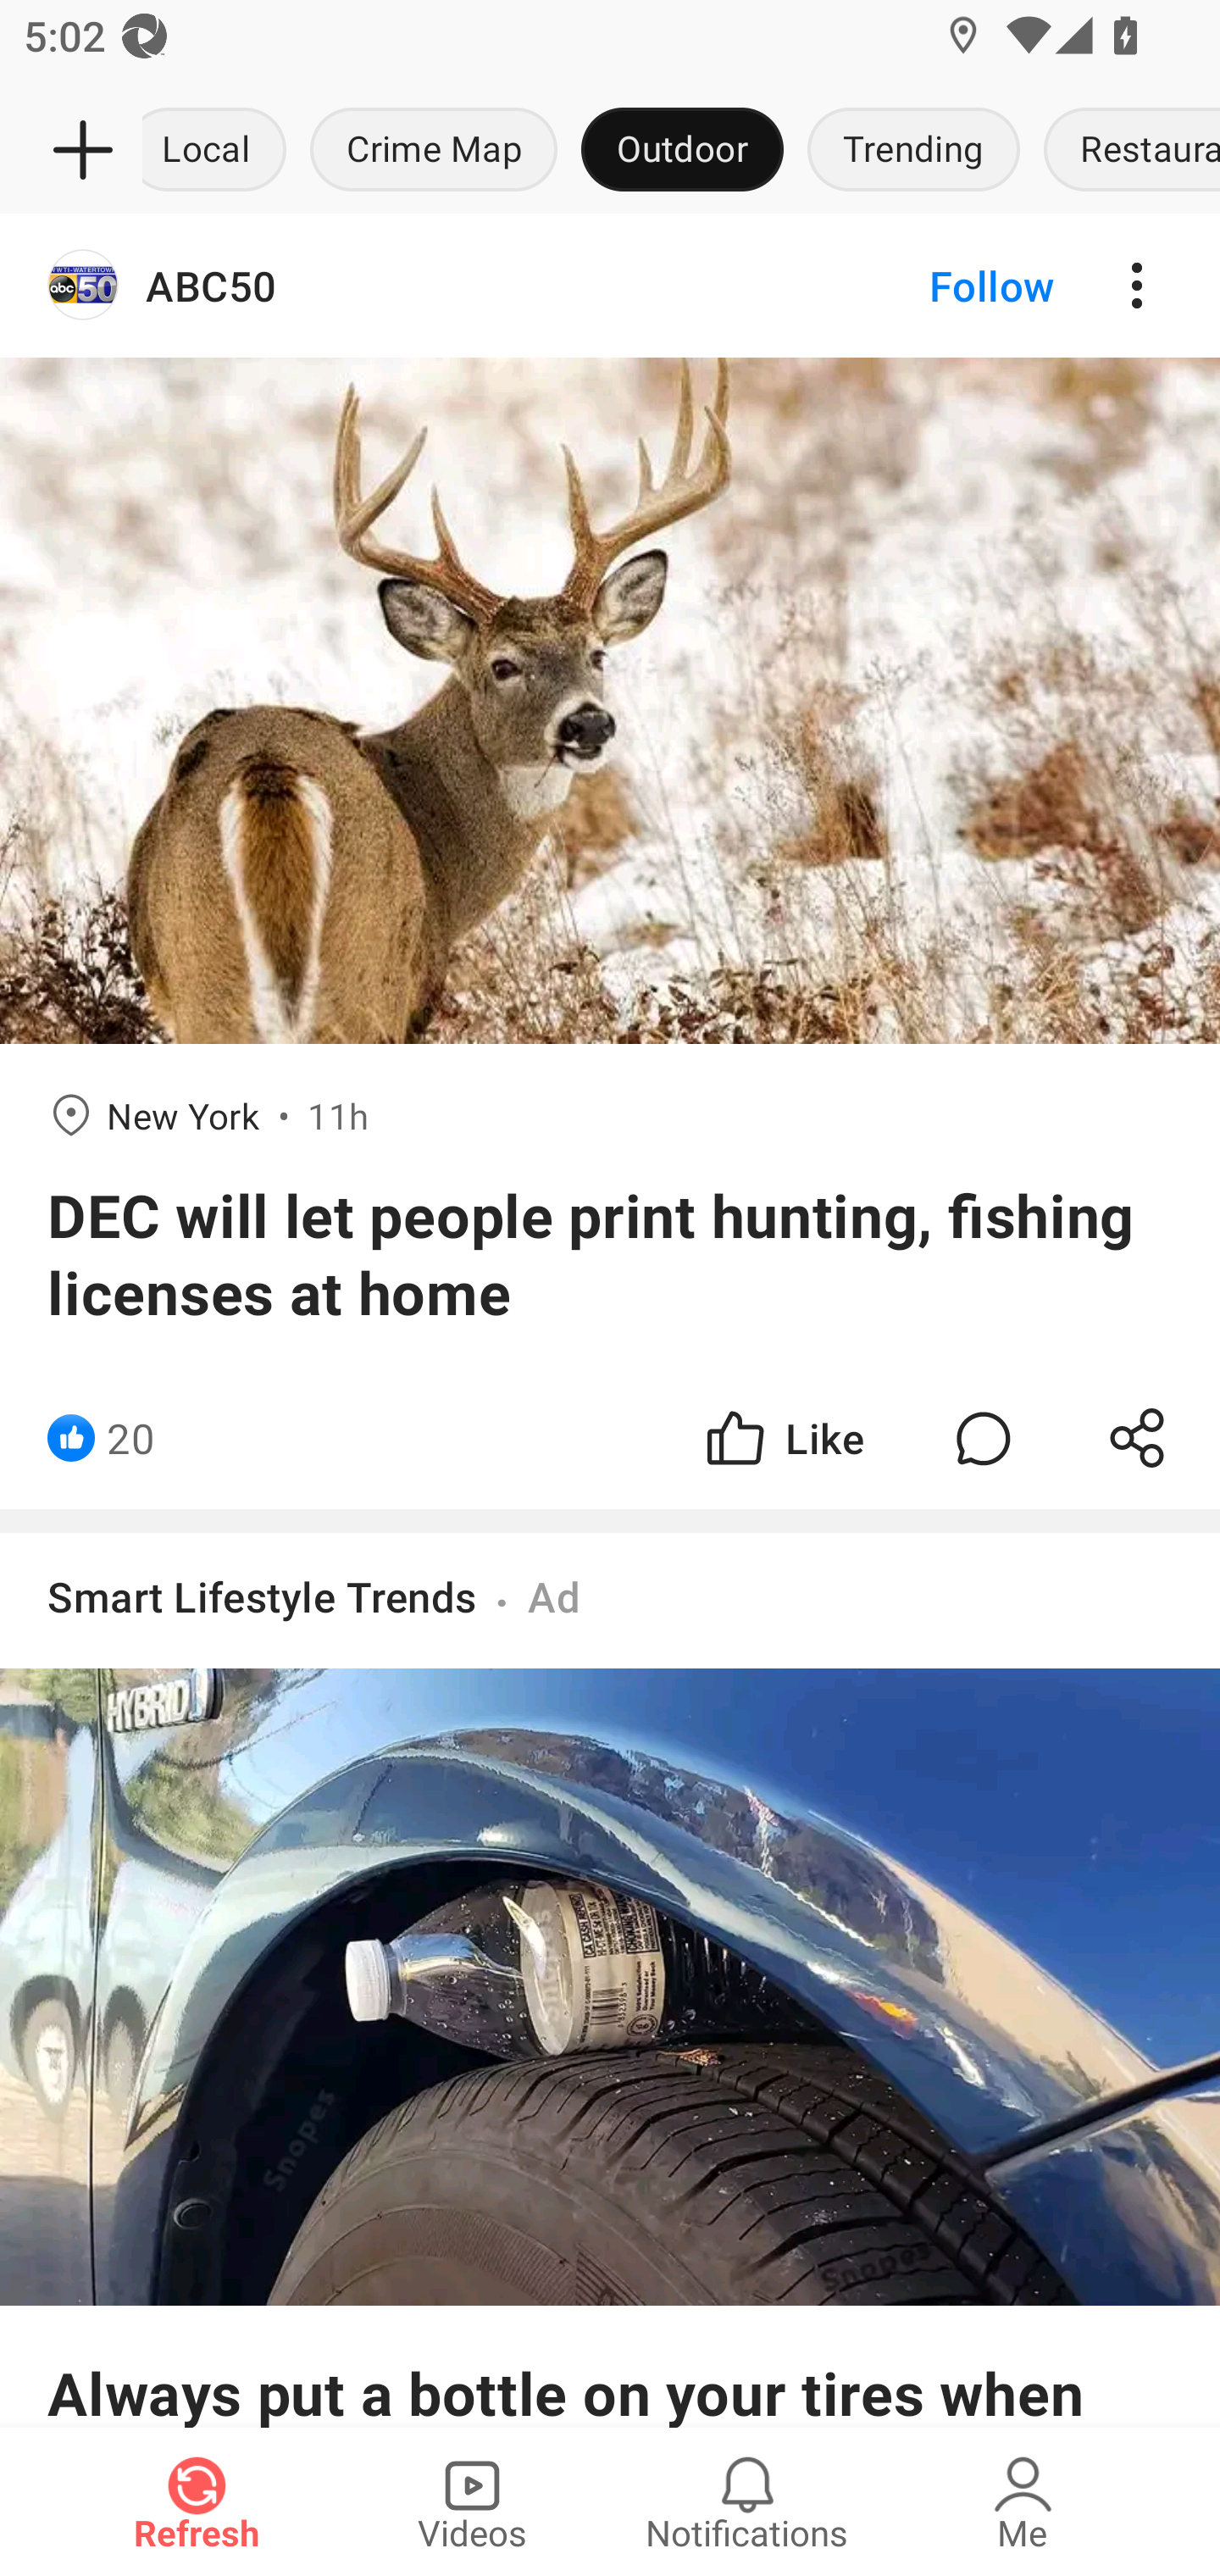 The image size is (1220, 2576). Describe the element at coordinates (1023, 2501) in the screenshot. I see `Me` at that location.